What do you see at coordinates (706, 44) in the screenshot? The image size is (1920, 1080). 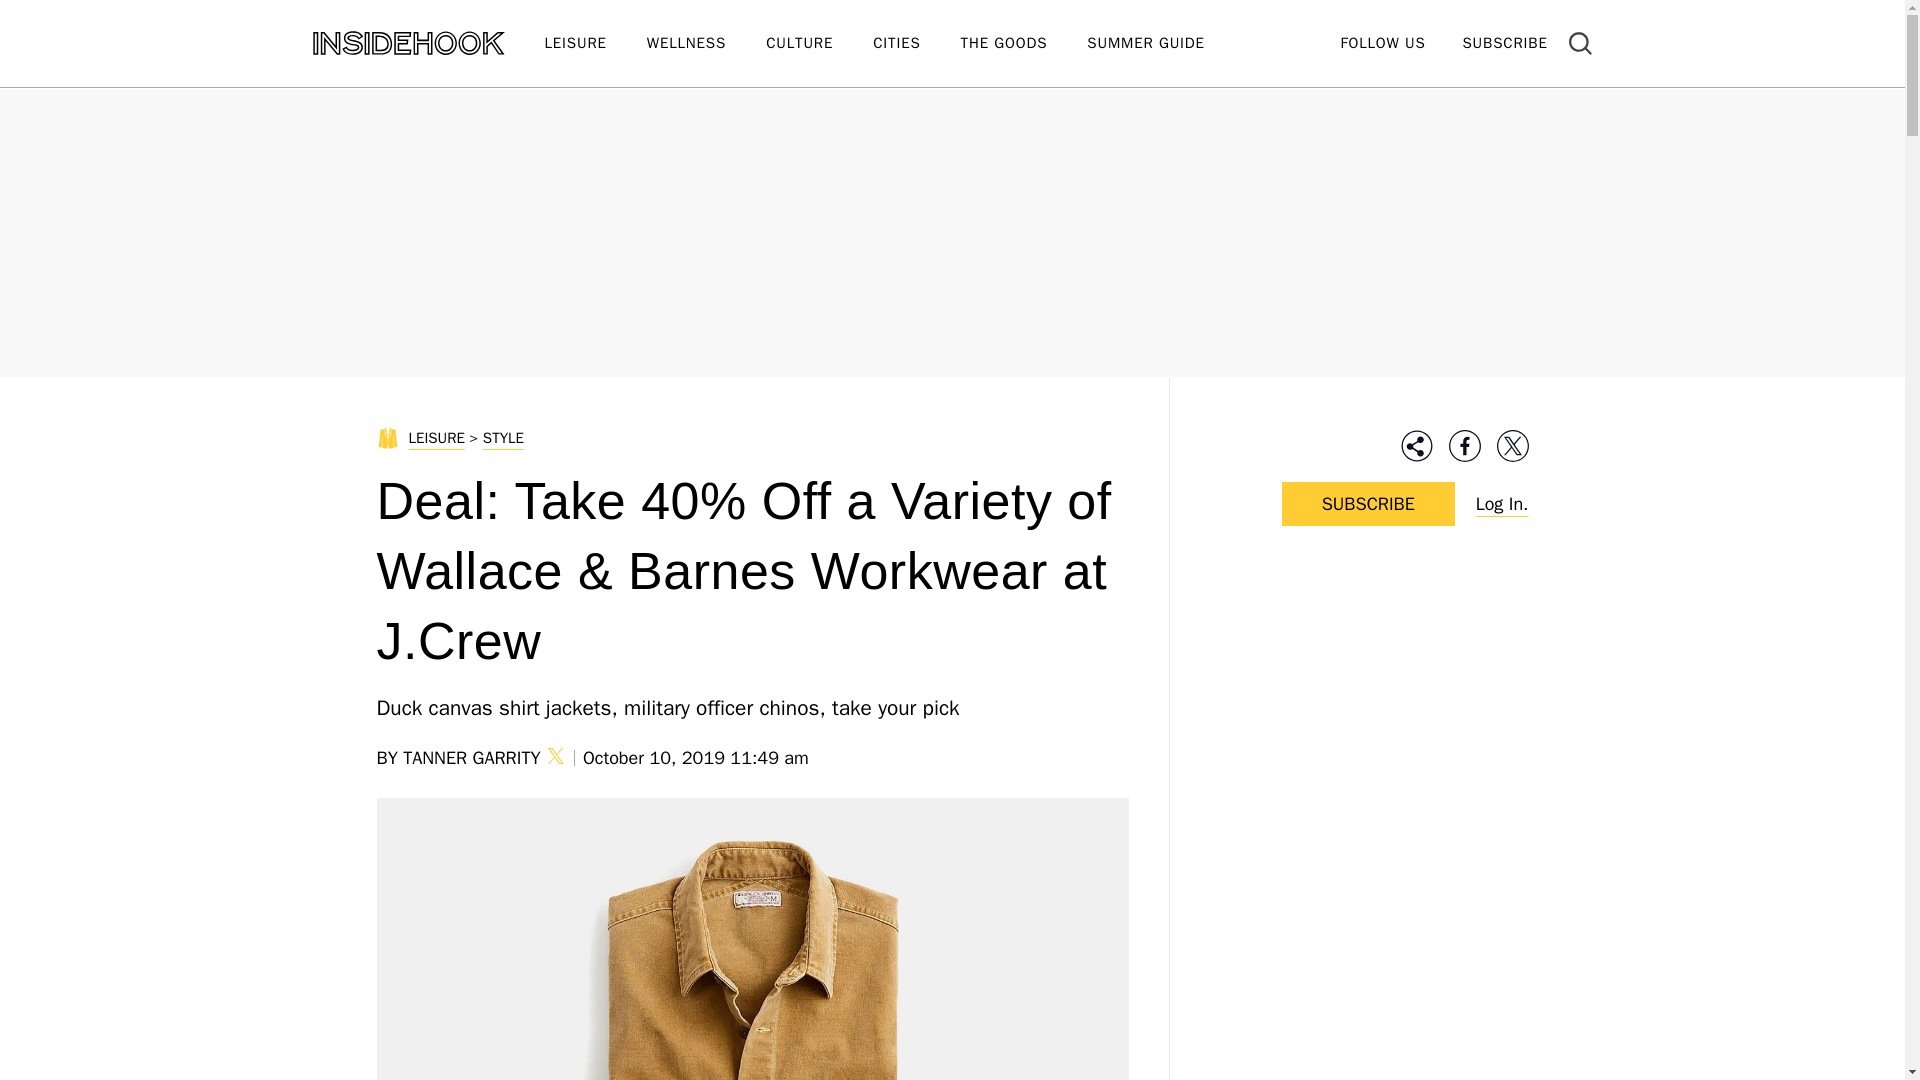 I see `WELLNESS` at bounding box center [706, 44].